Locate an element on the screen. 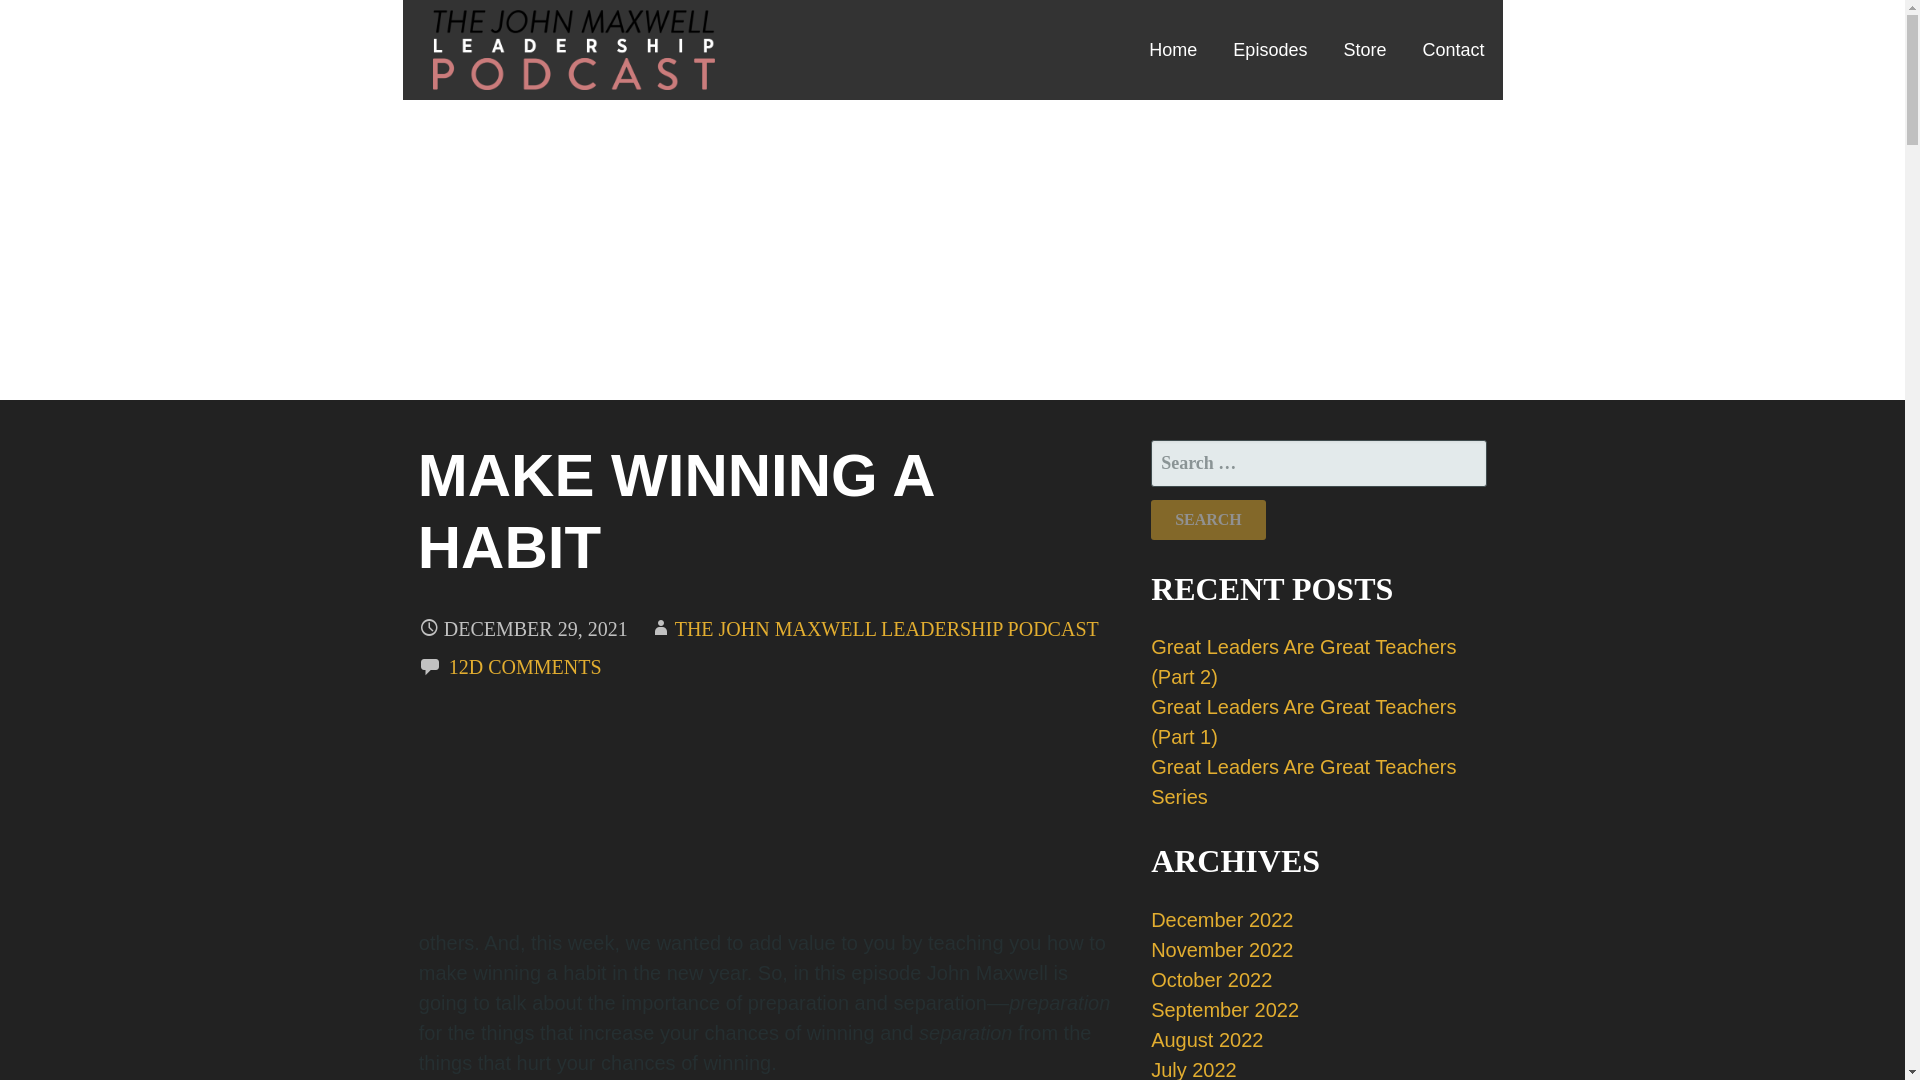 The image size is (1920, 1080). Episodes is located at coordinates (1270, 50).